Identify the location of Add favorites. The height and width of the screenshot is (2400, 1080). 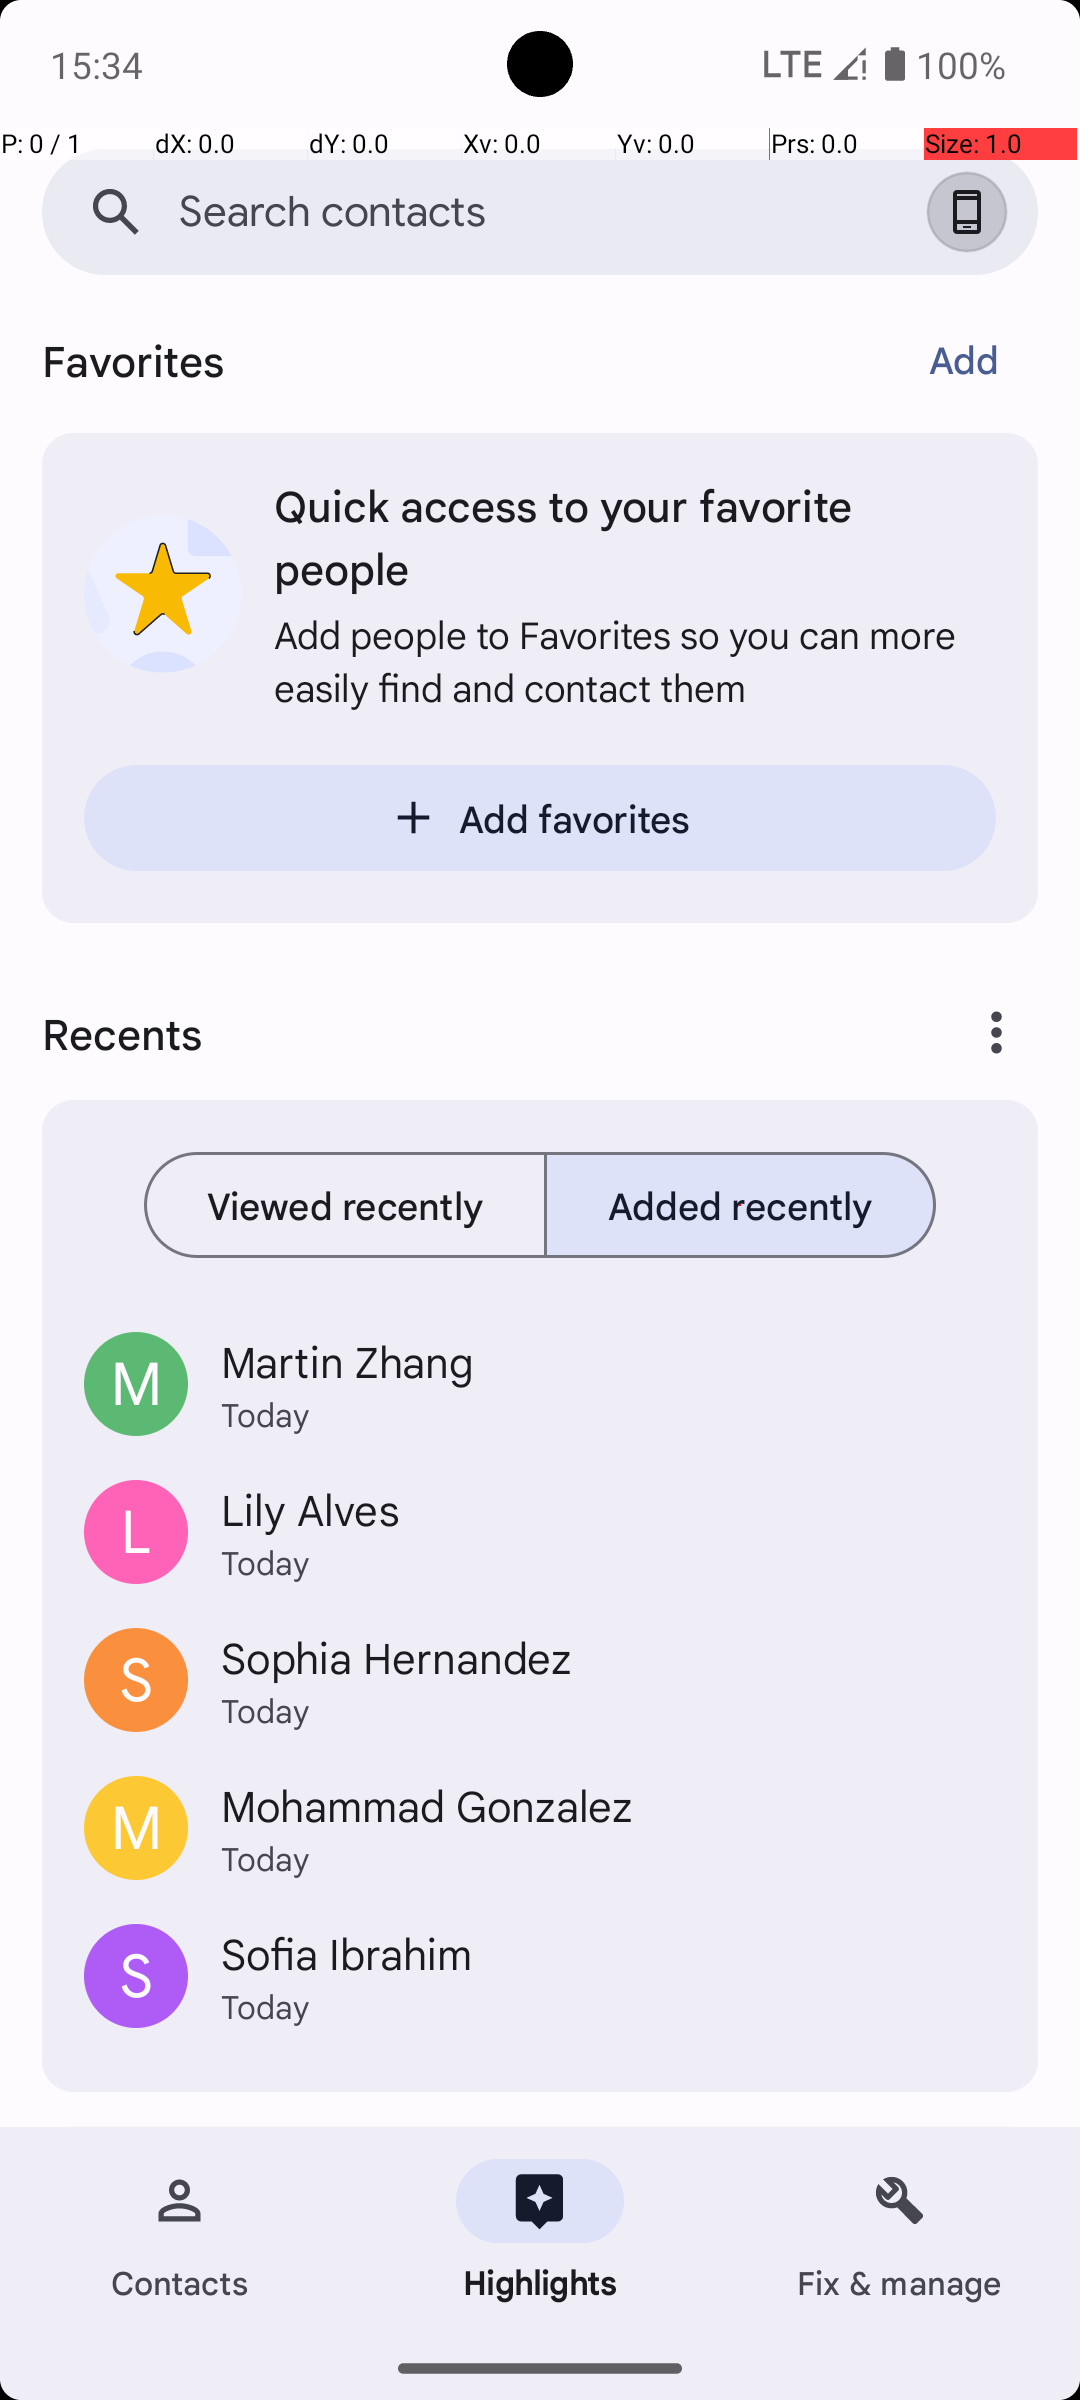
(540, 818).